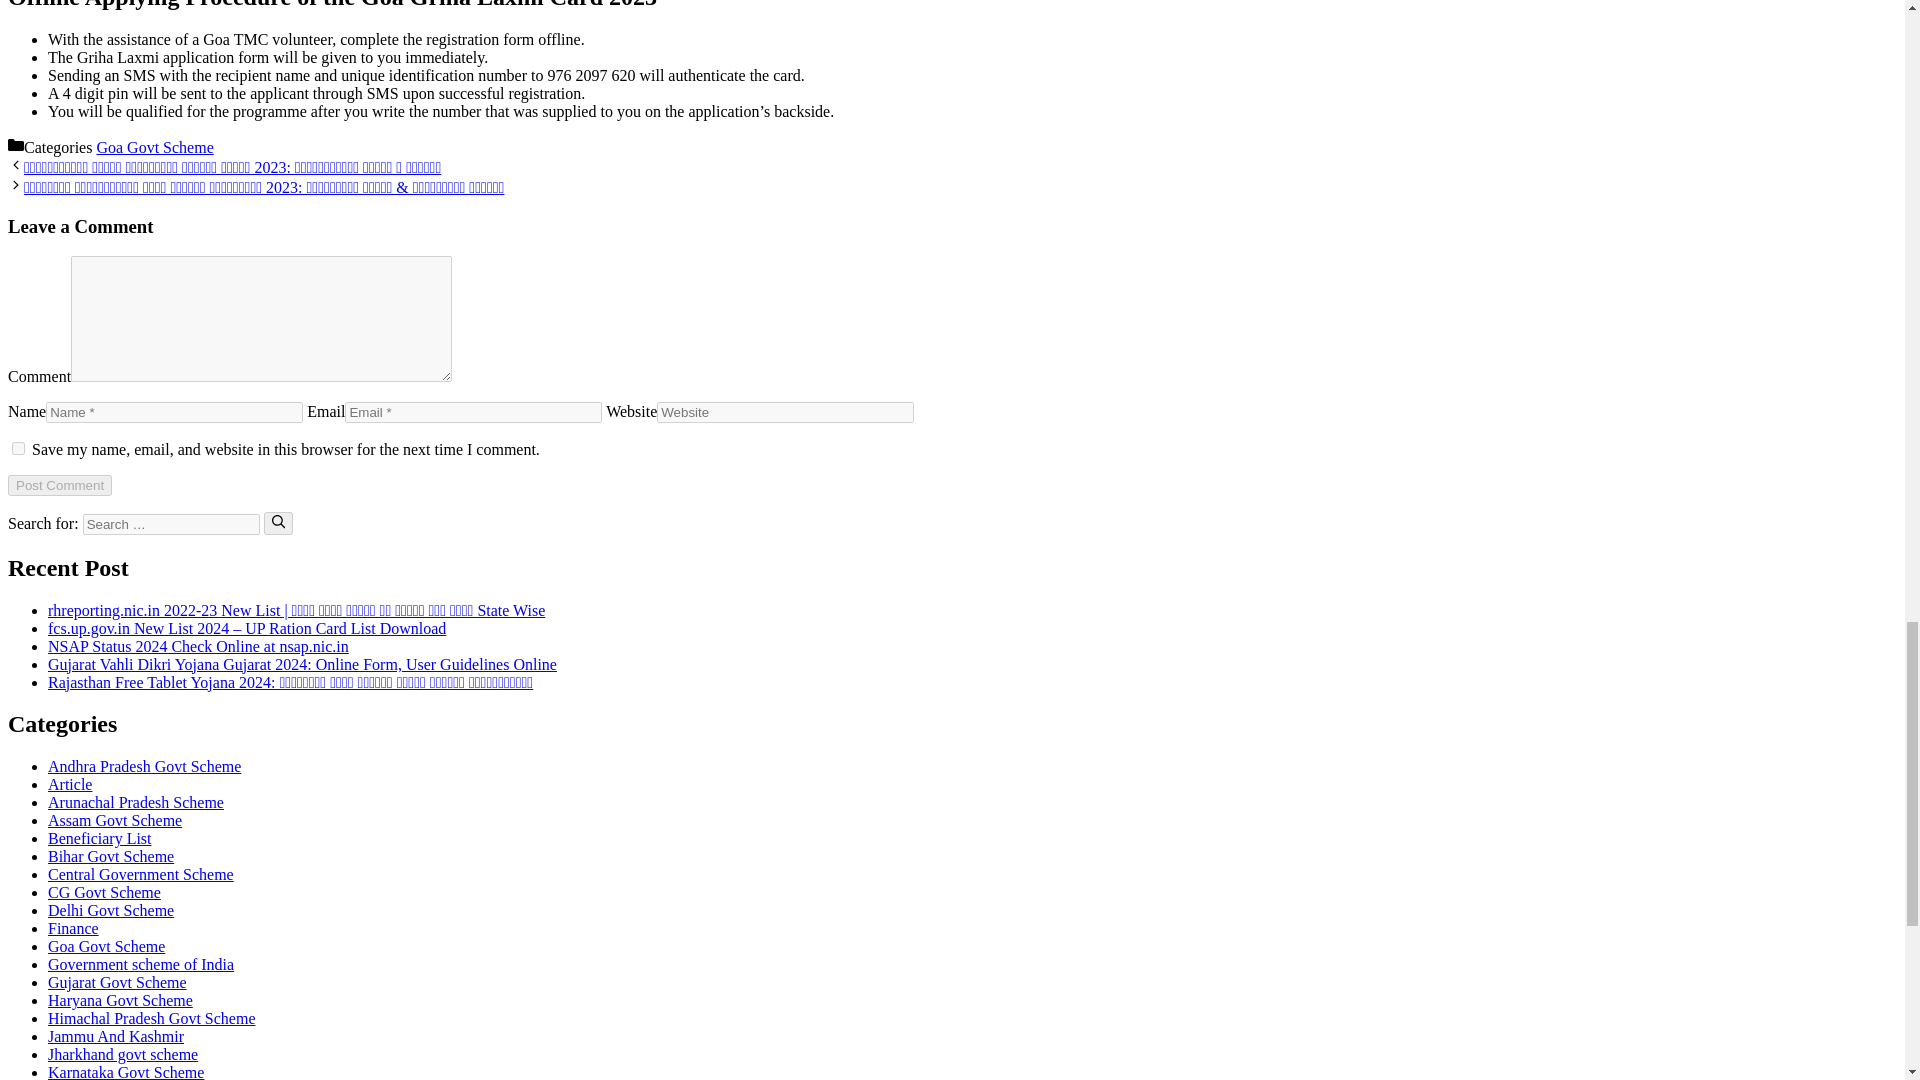 The height and width of the screenshot is (1080, 1920). What do you see at coordinates (136, 802) in the screenshot?
I see `Arunachal Pradesh Scheme` at bounding box center [136, 802].